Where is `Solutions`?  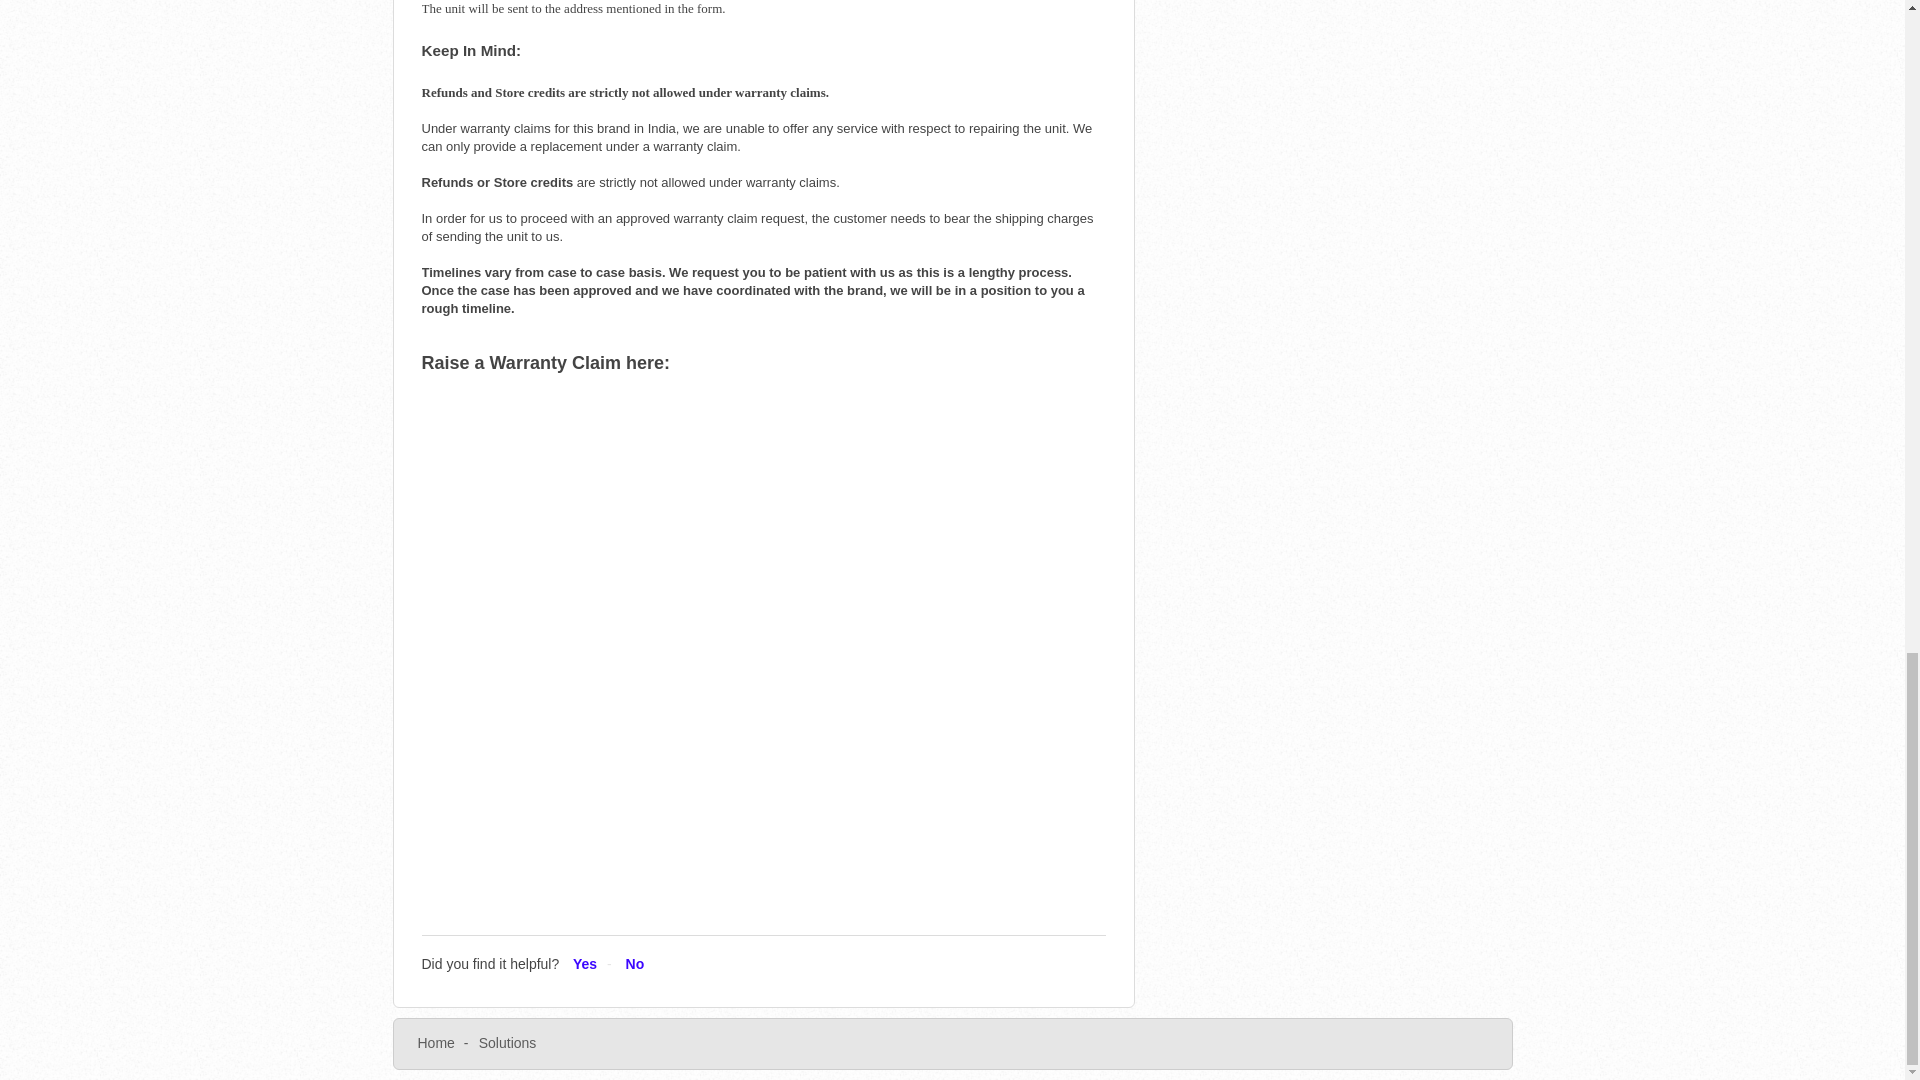 Solutions is located at coordinates (508, 1042).